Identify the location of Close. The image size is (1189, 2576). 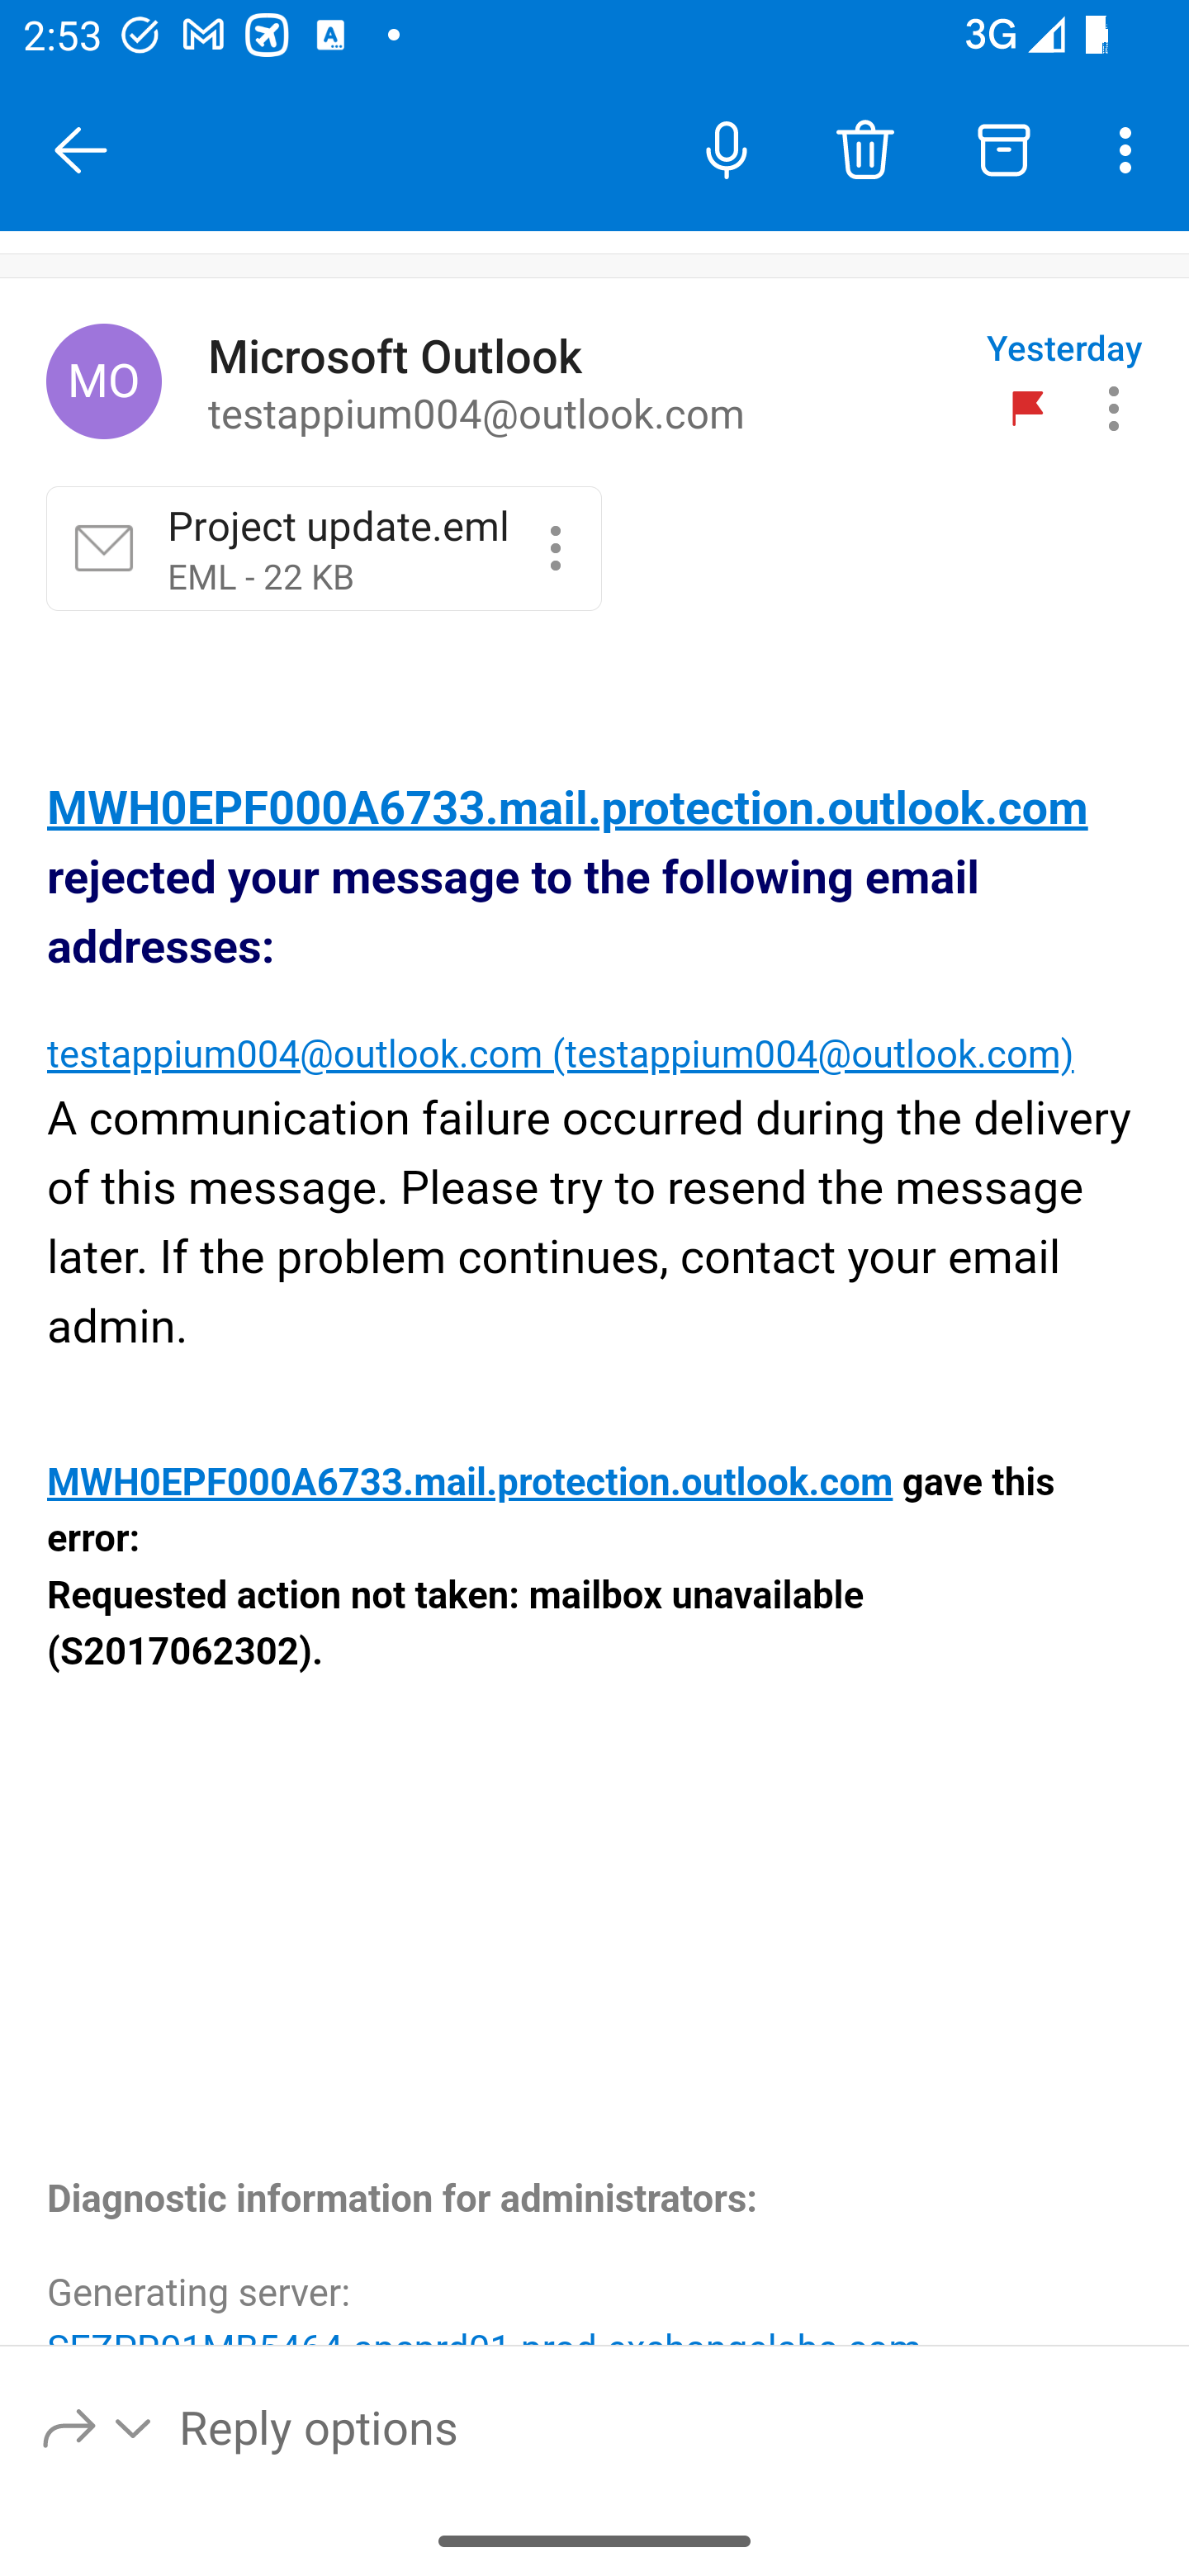
(81, 150).